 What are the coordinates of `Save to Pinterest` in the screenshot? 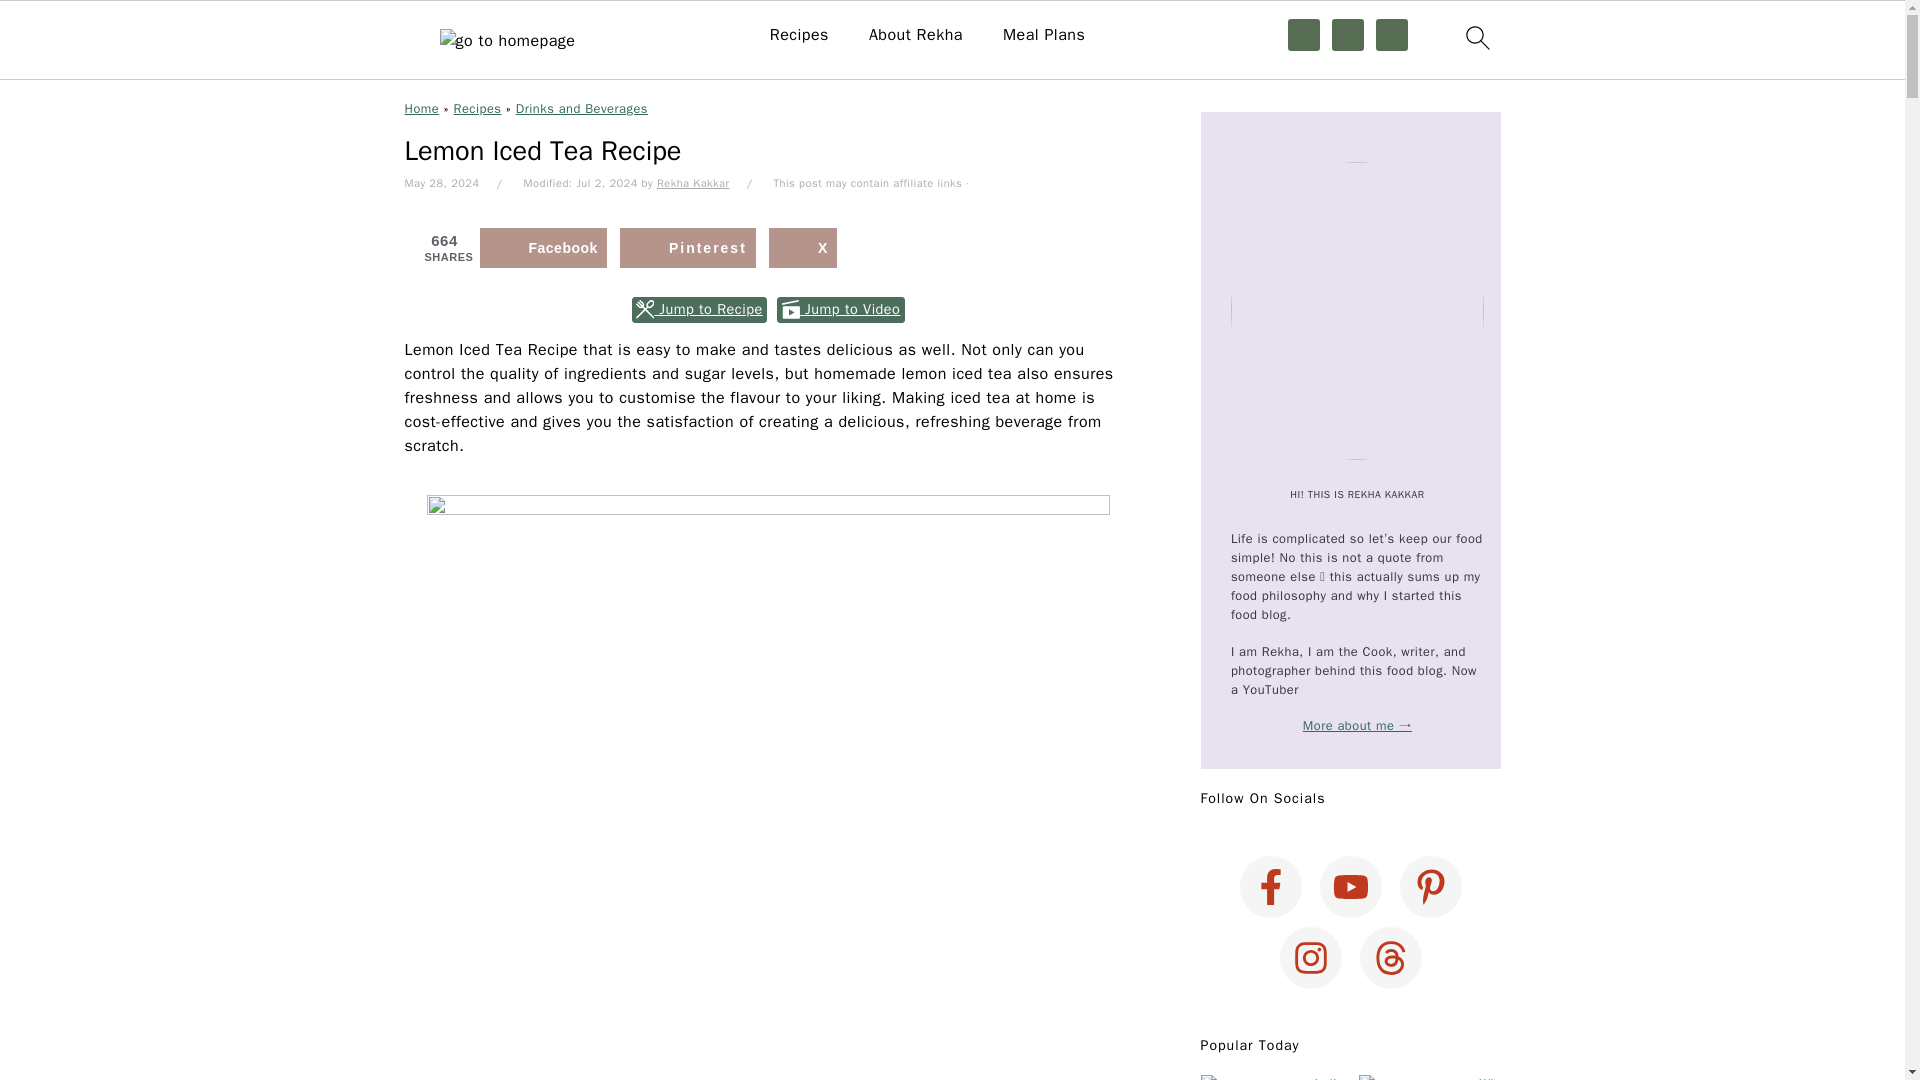 It's located at (688, 247).